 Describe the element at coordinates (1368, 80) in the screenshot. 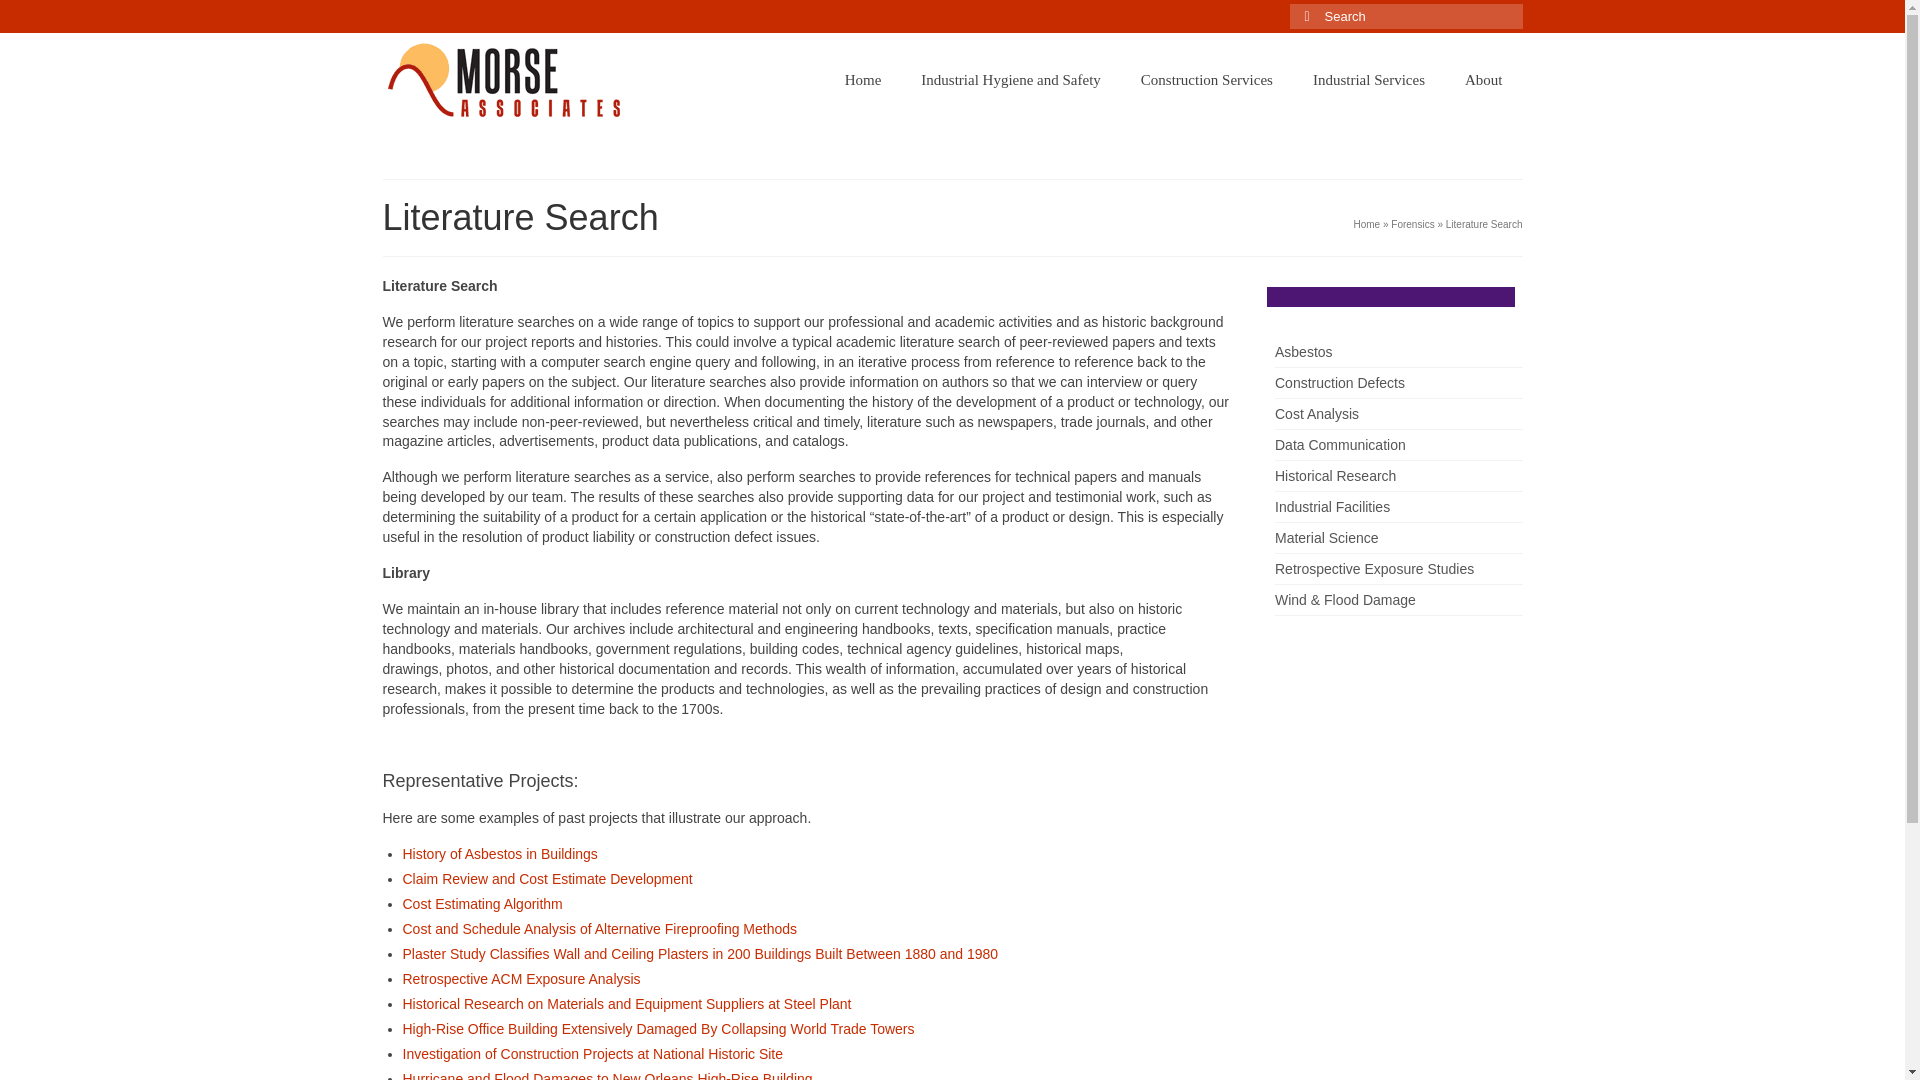

I see `Industrial Services` at that location.